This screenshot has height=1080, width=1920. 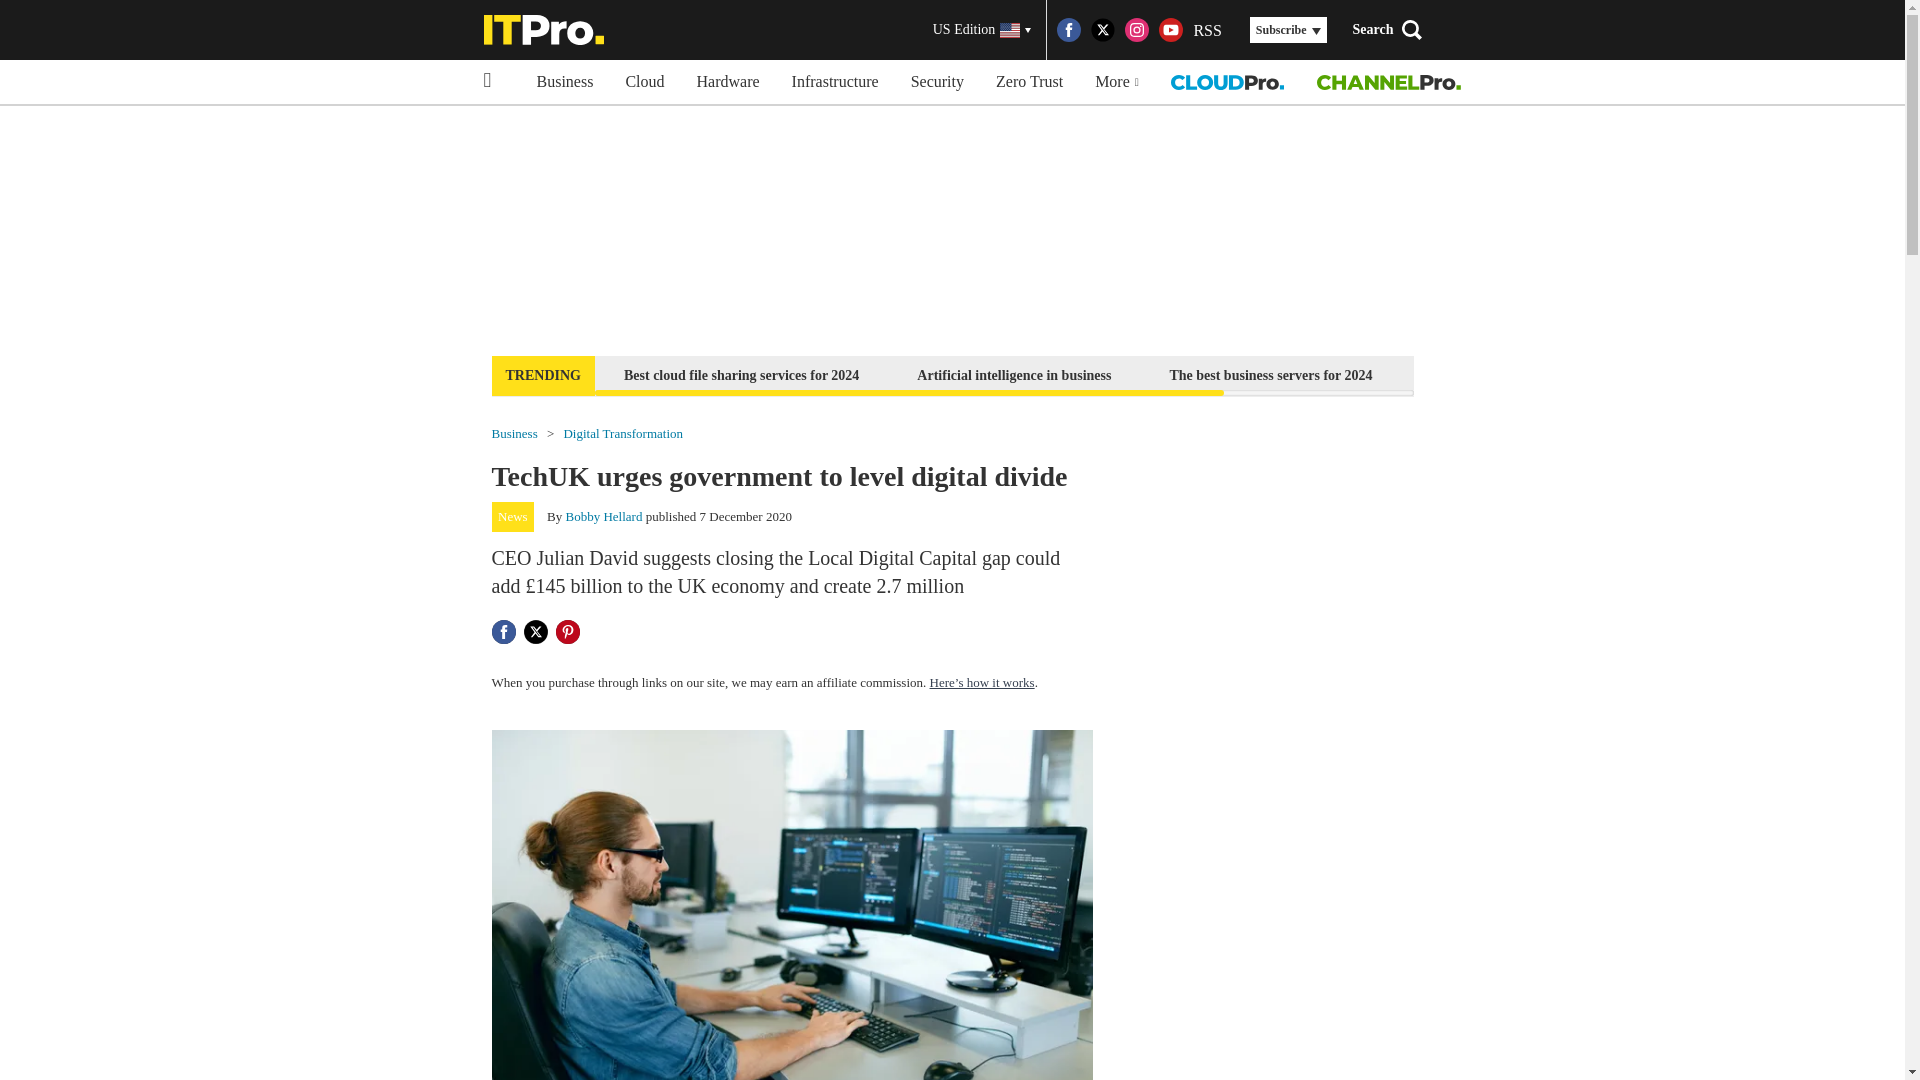 What do you see at coordinates (834, 82) in the screenshot?
I see `Infrastructure` at bounding box center [834, 82].